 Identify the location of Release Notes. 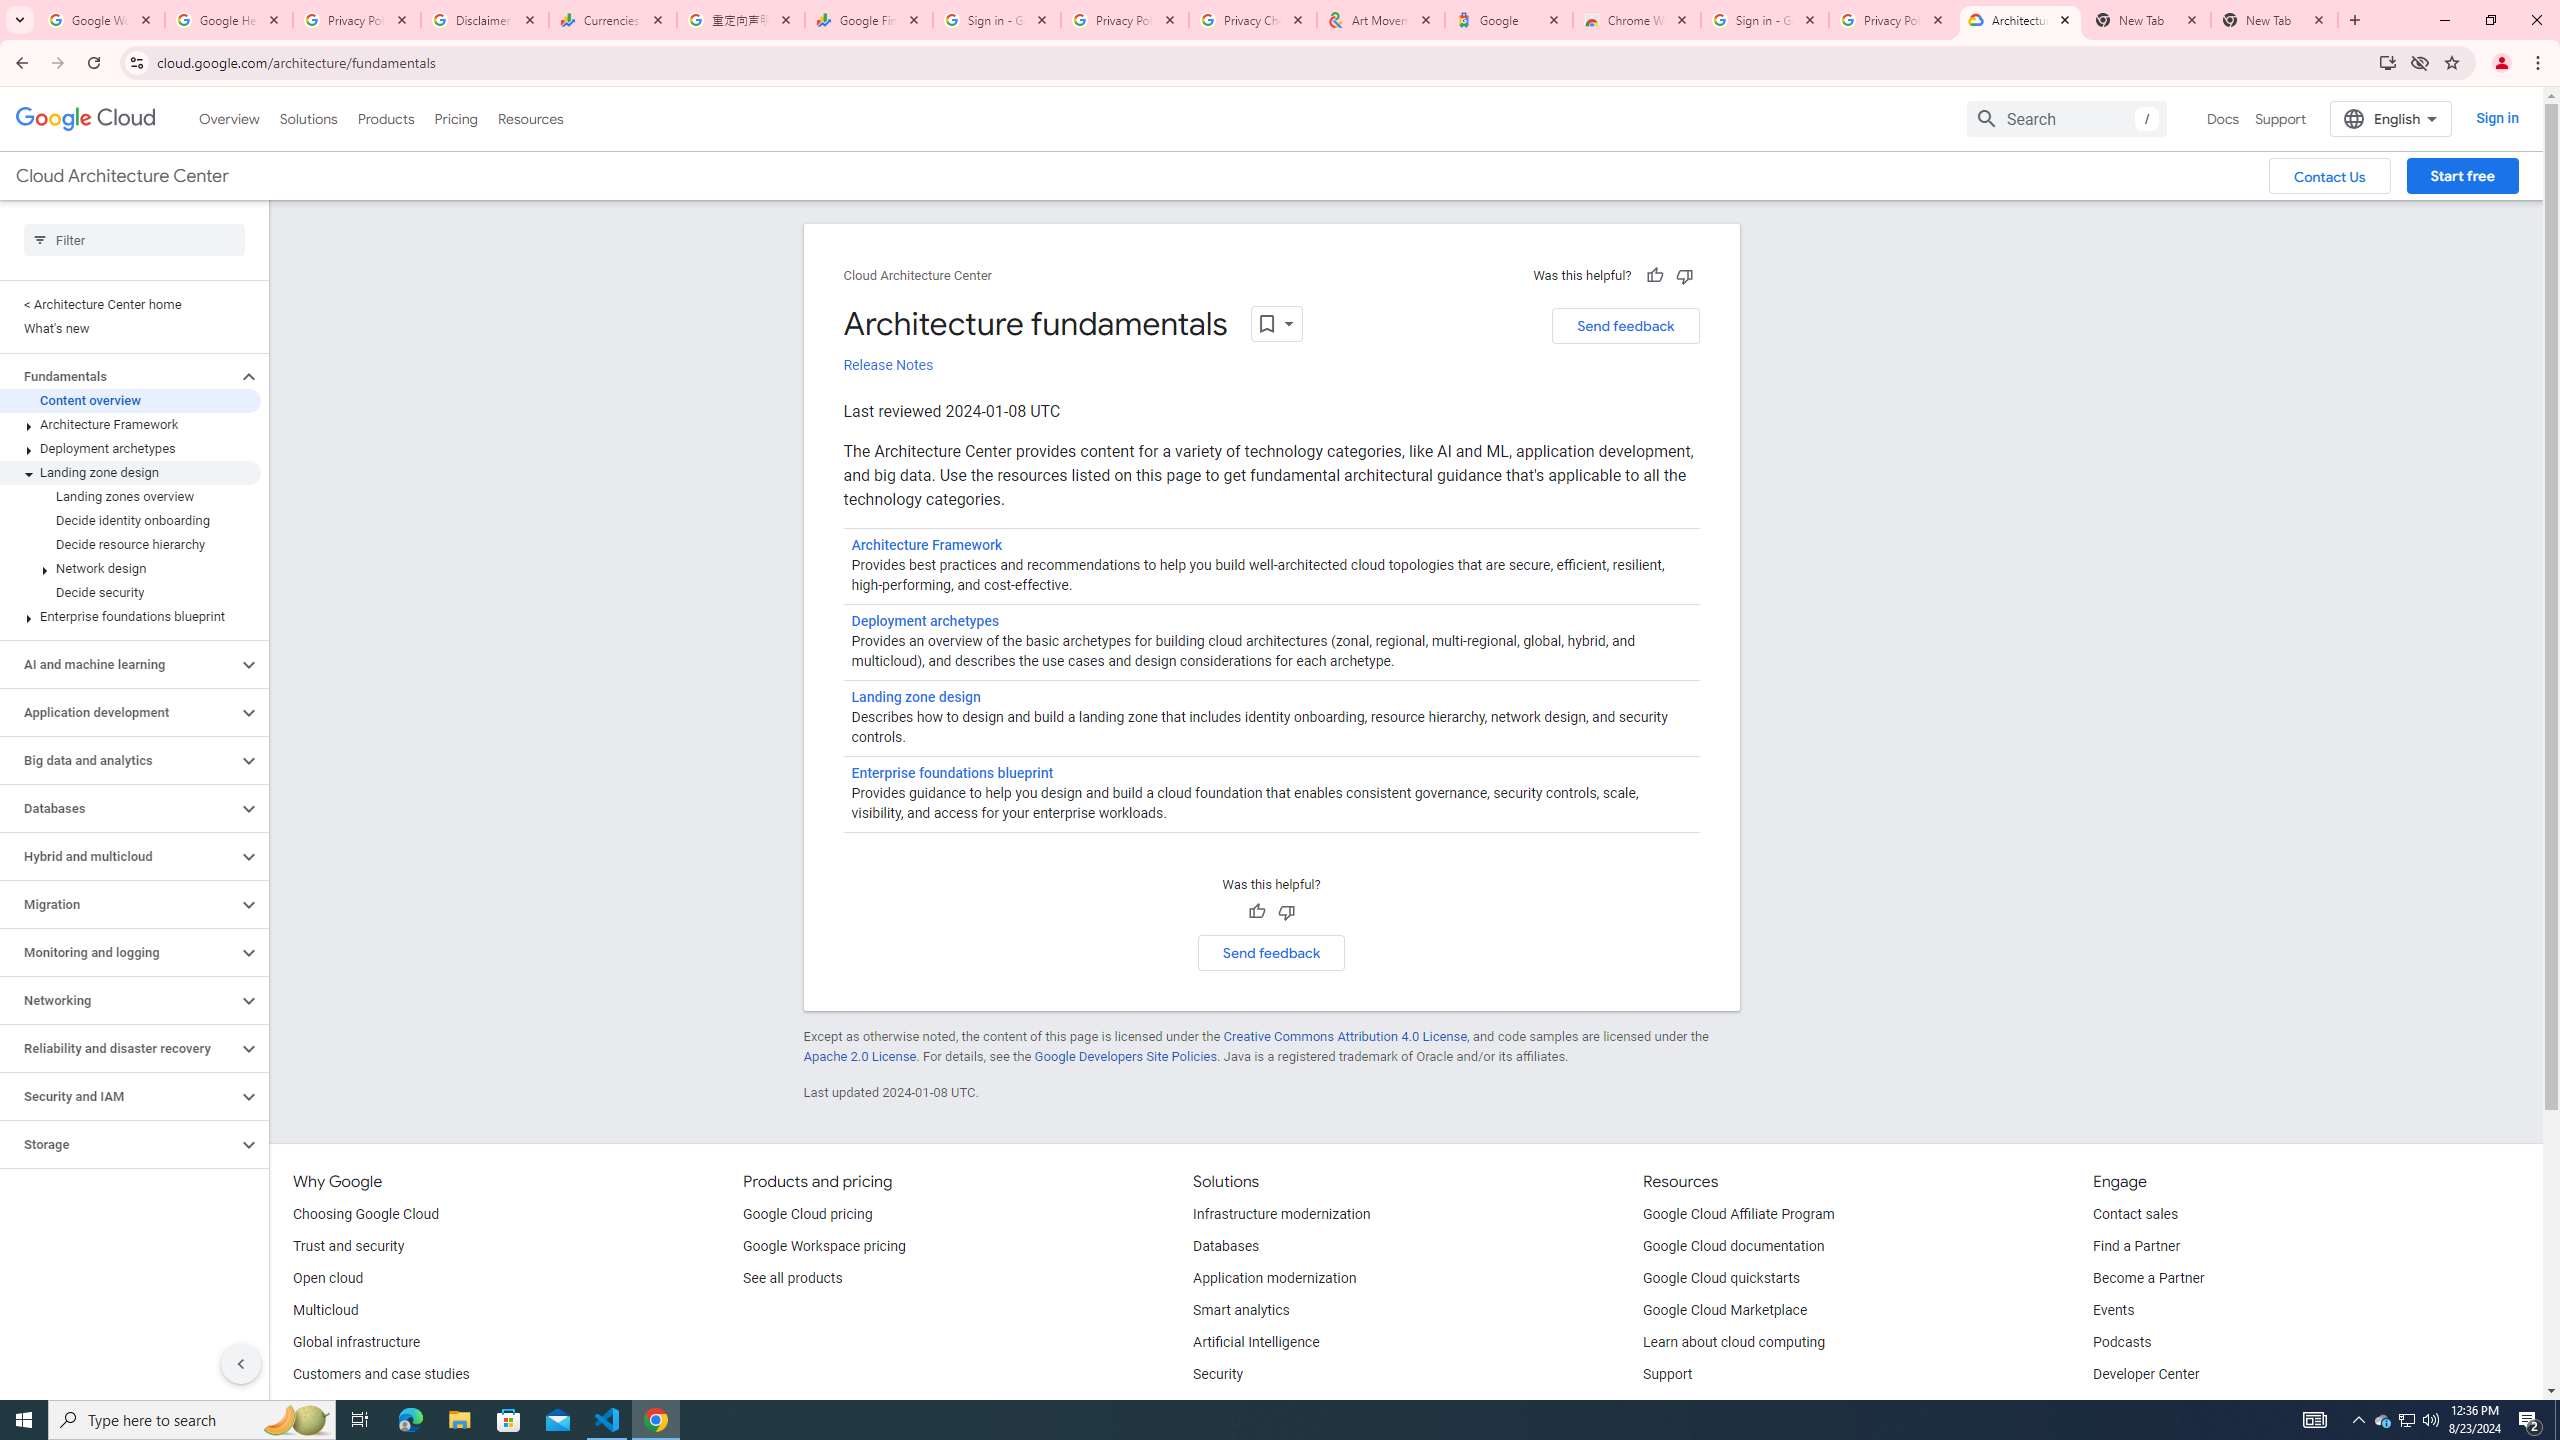
(888, 366).